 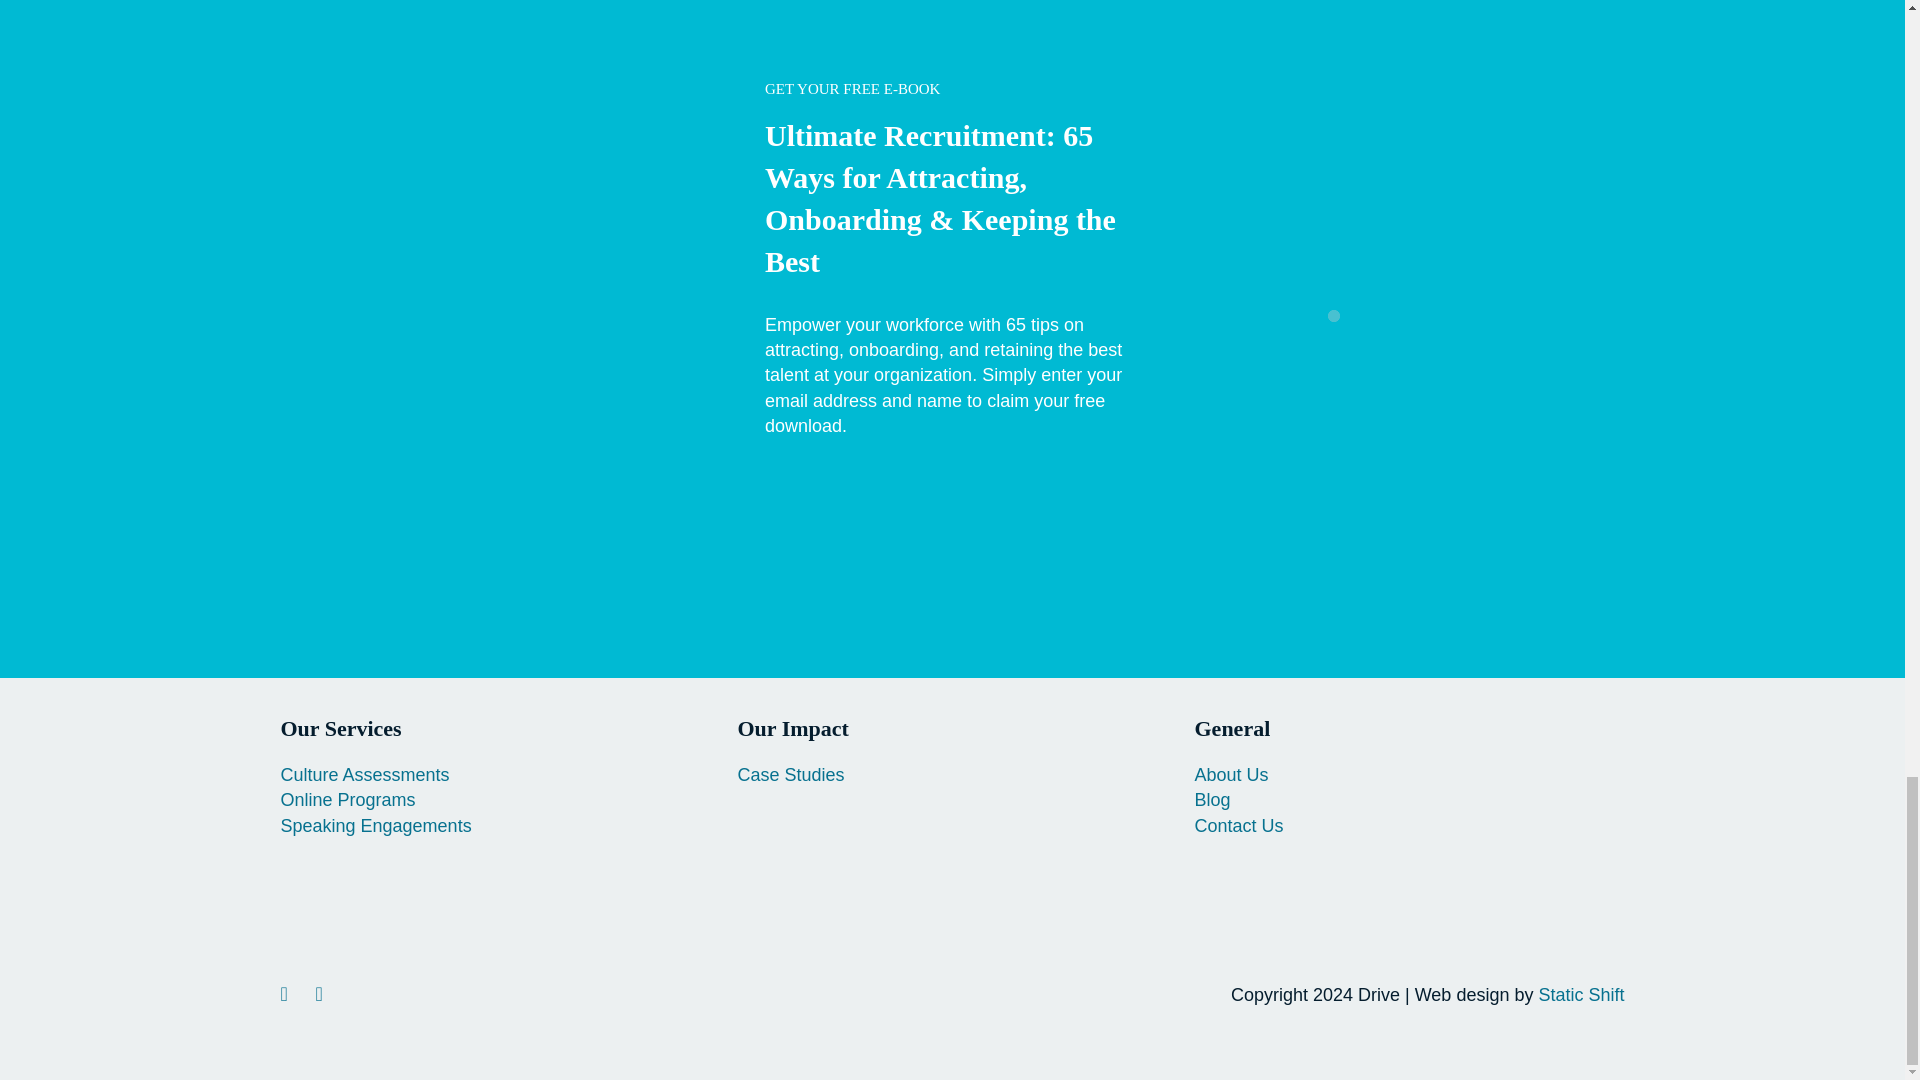 I want to click on Culture Assessments, so click(x=364, y=774).